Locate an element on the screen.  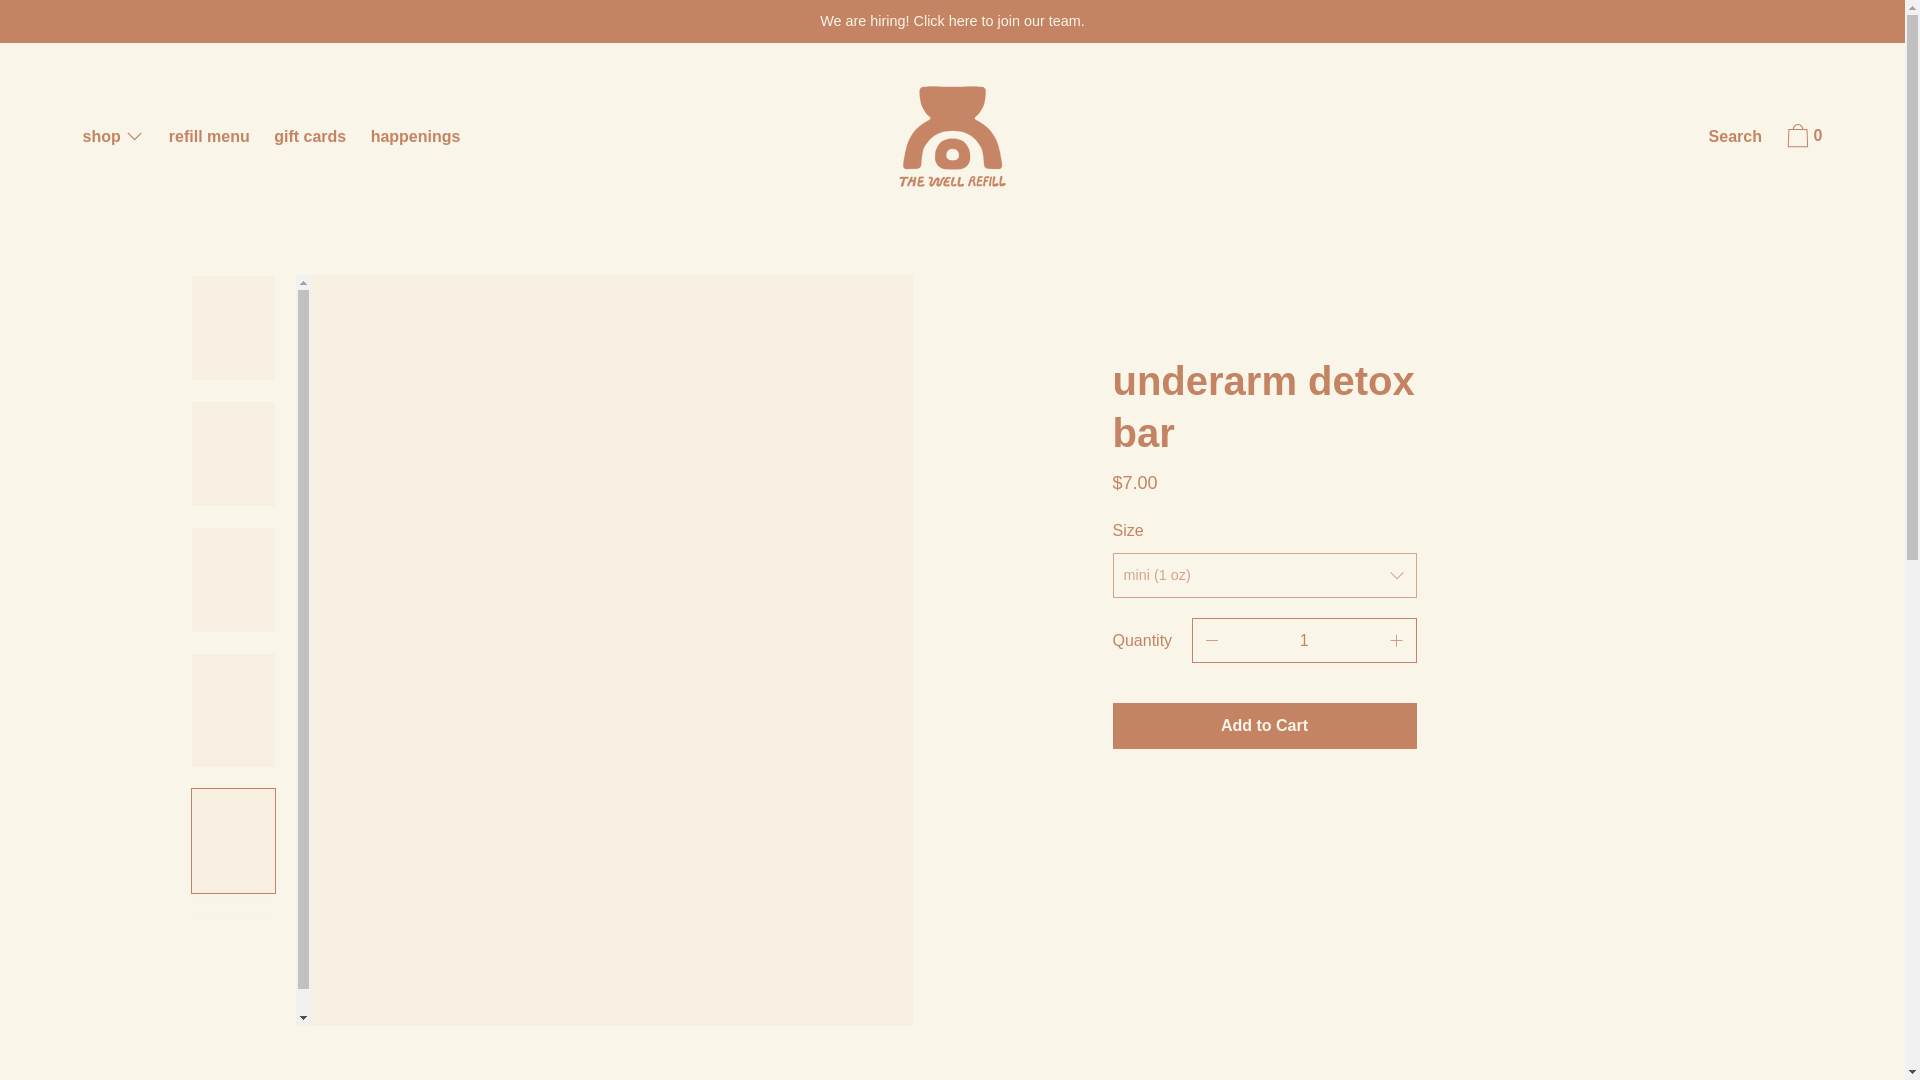
Search is located at coordinates (1736, 139).